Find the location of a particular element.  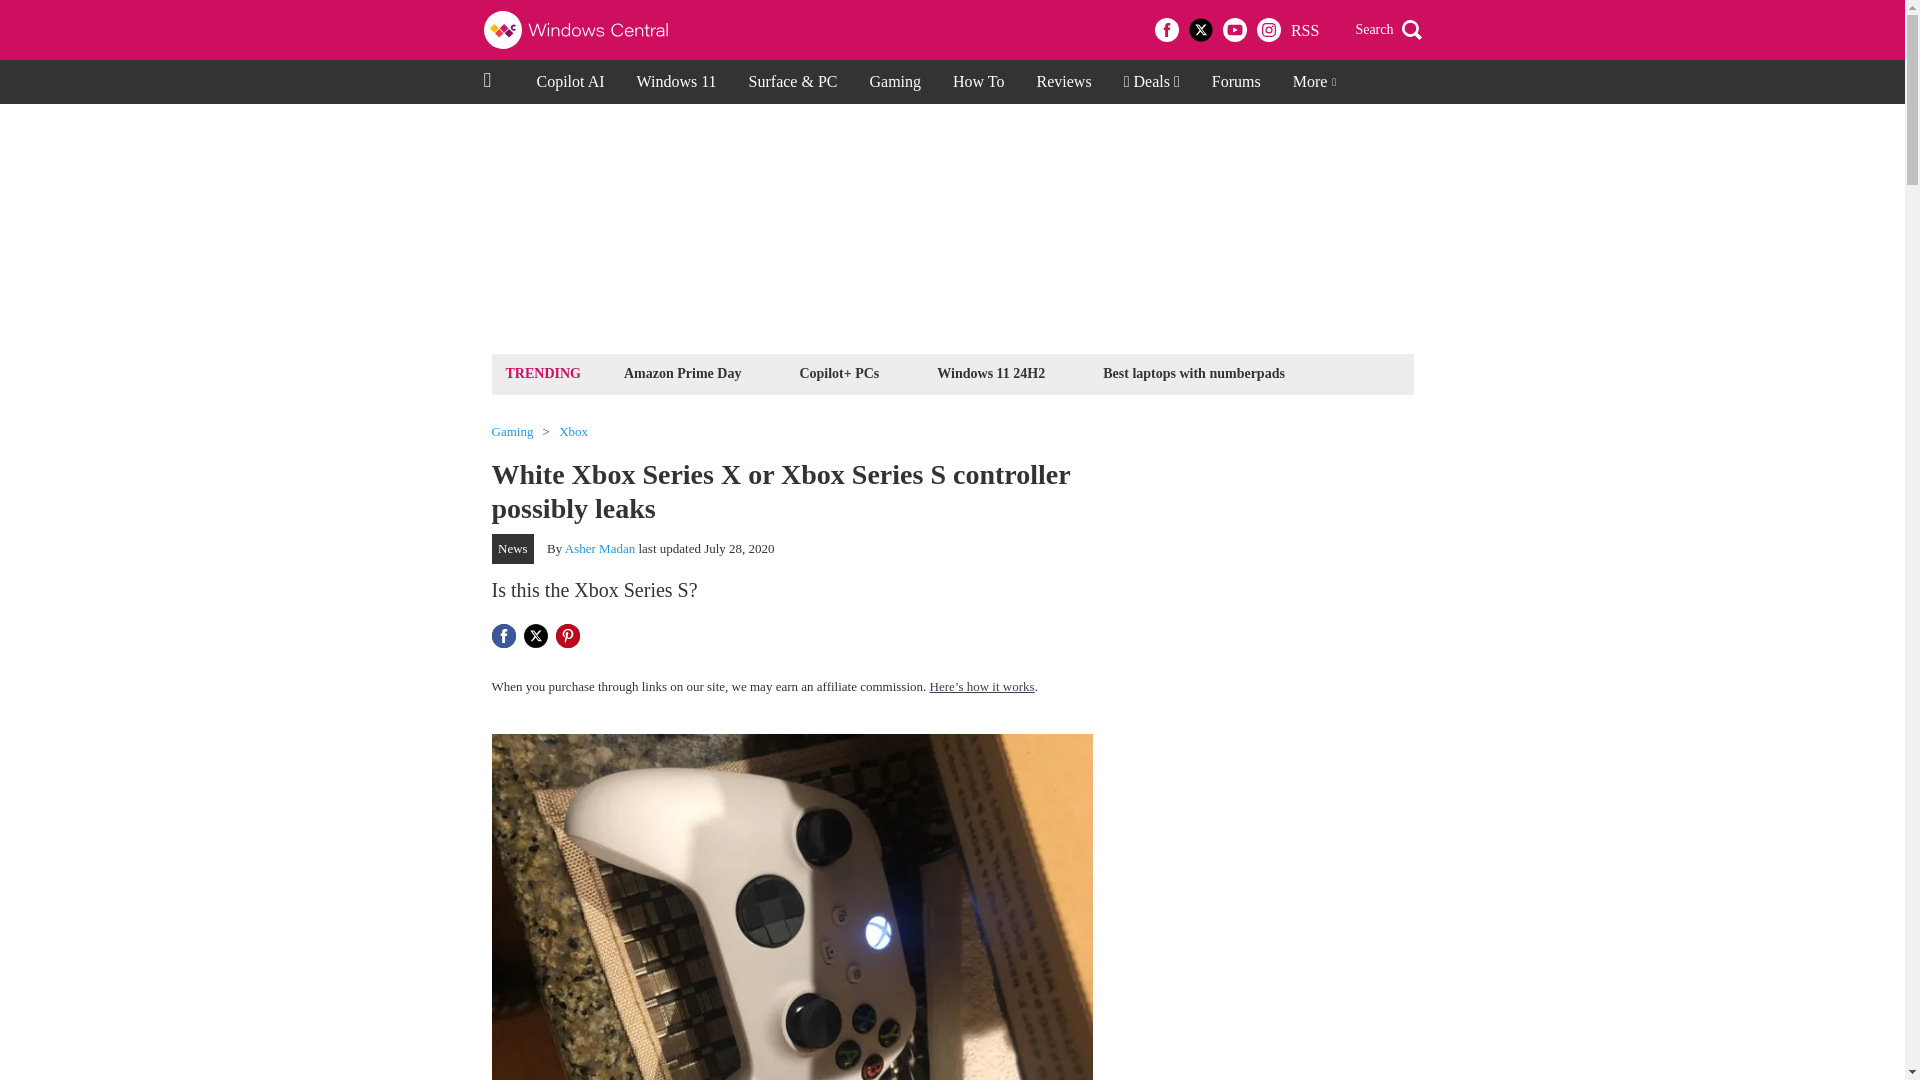

Forums is located at coordinates (1236, 82).